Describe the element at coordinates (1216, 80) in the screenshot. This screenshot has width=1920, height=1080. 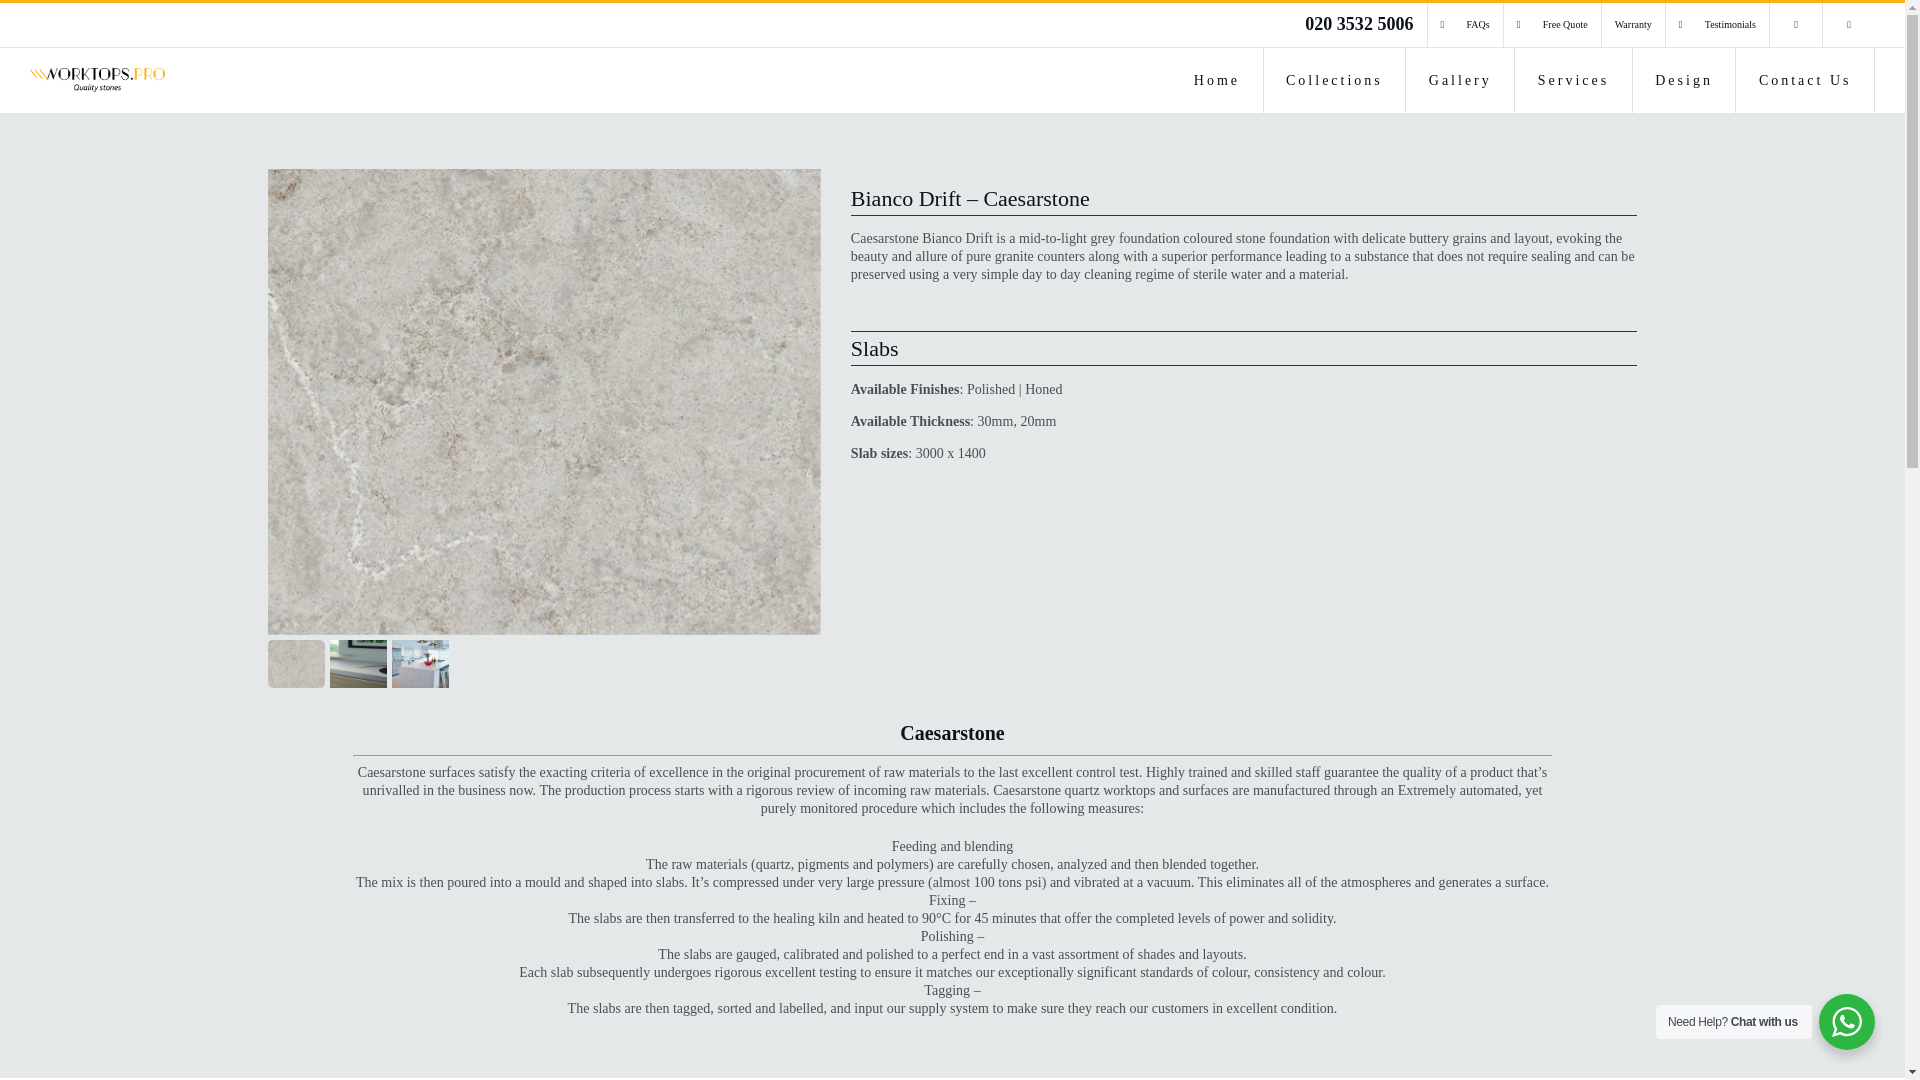
I see `Home` at that location.